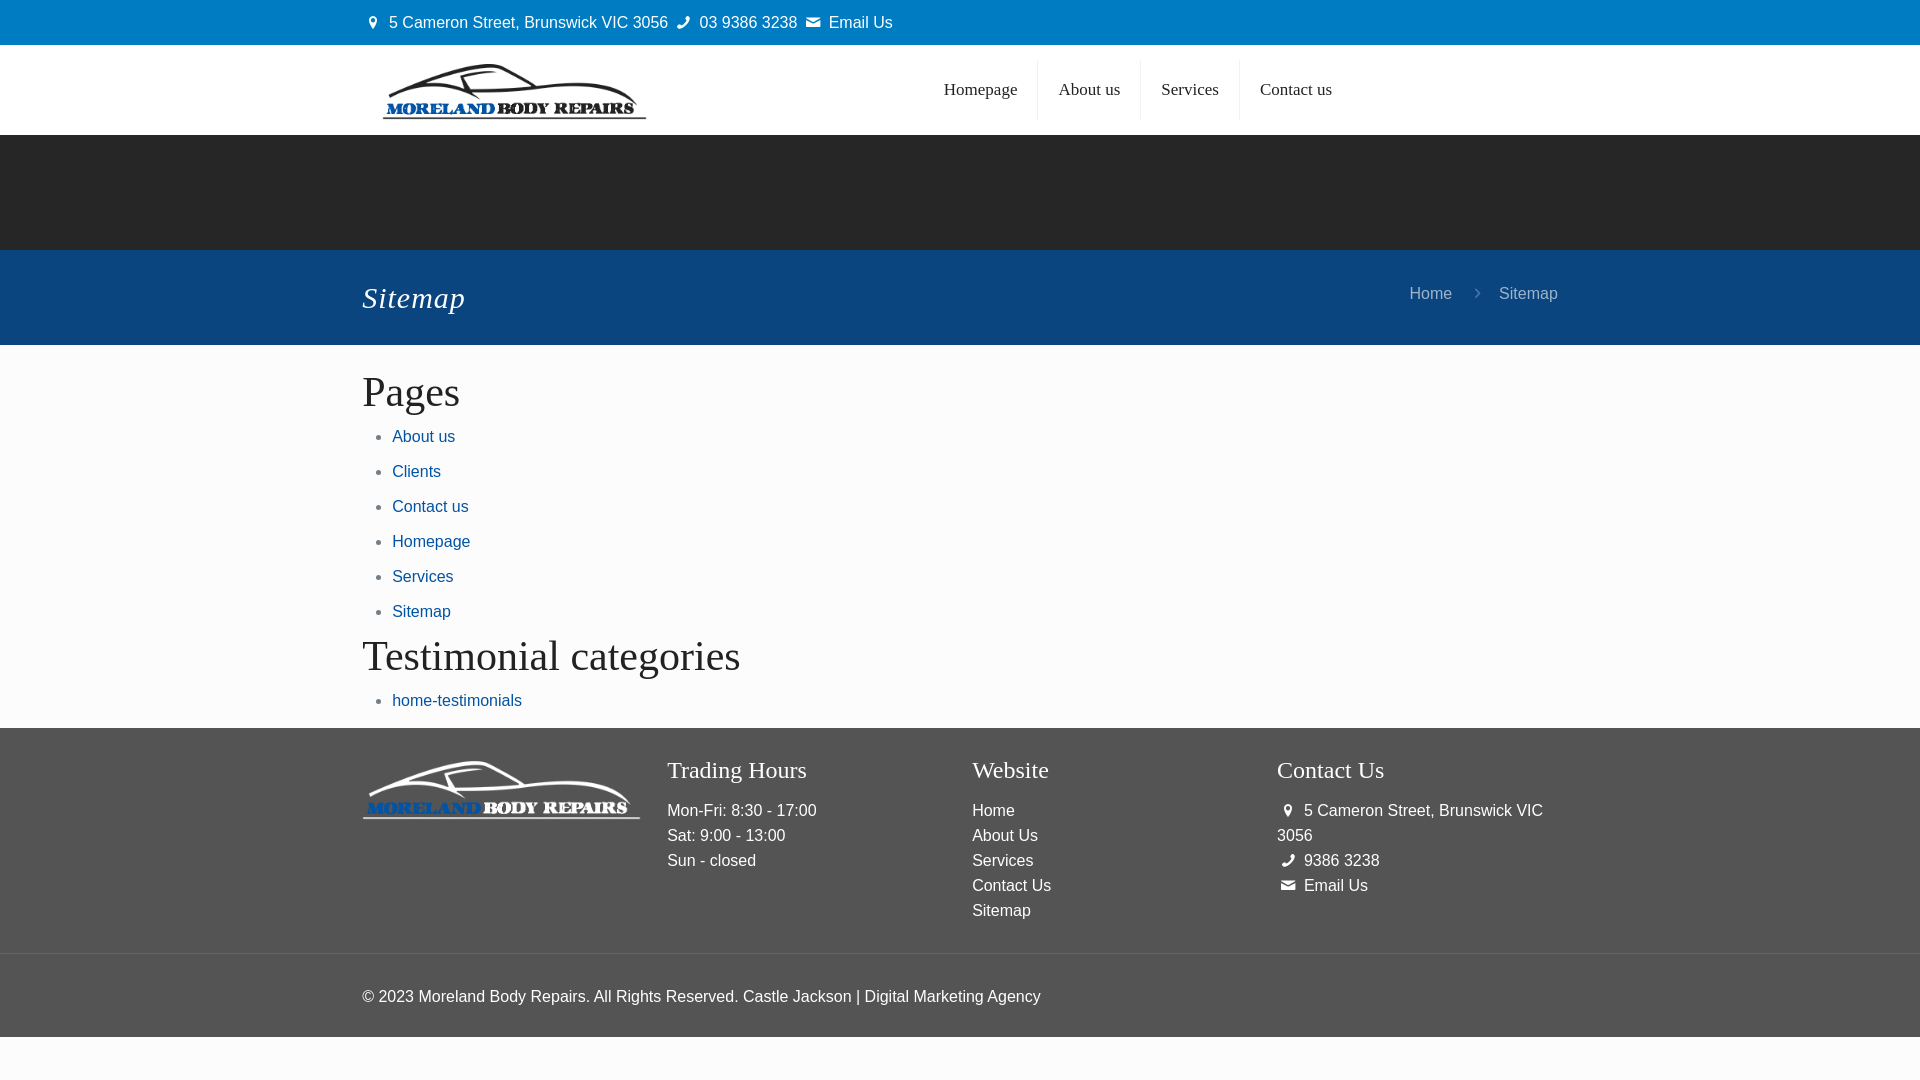 The width and height of the screenshot is (1920, 1080). What do you see at coordinates (422, 576) in the screenshot?
I see `Services` at bounding box center [422, 576].